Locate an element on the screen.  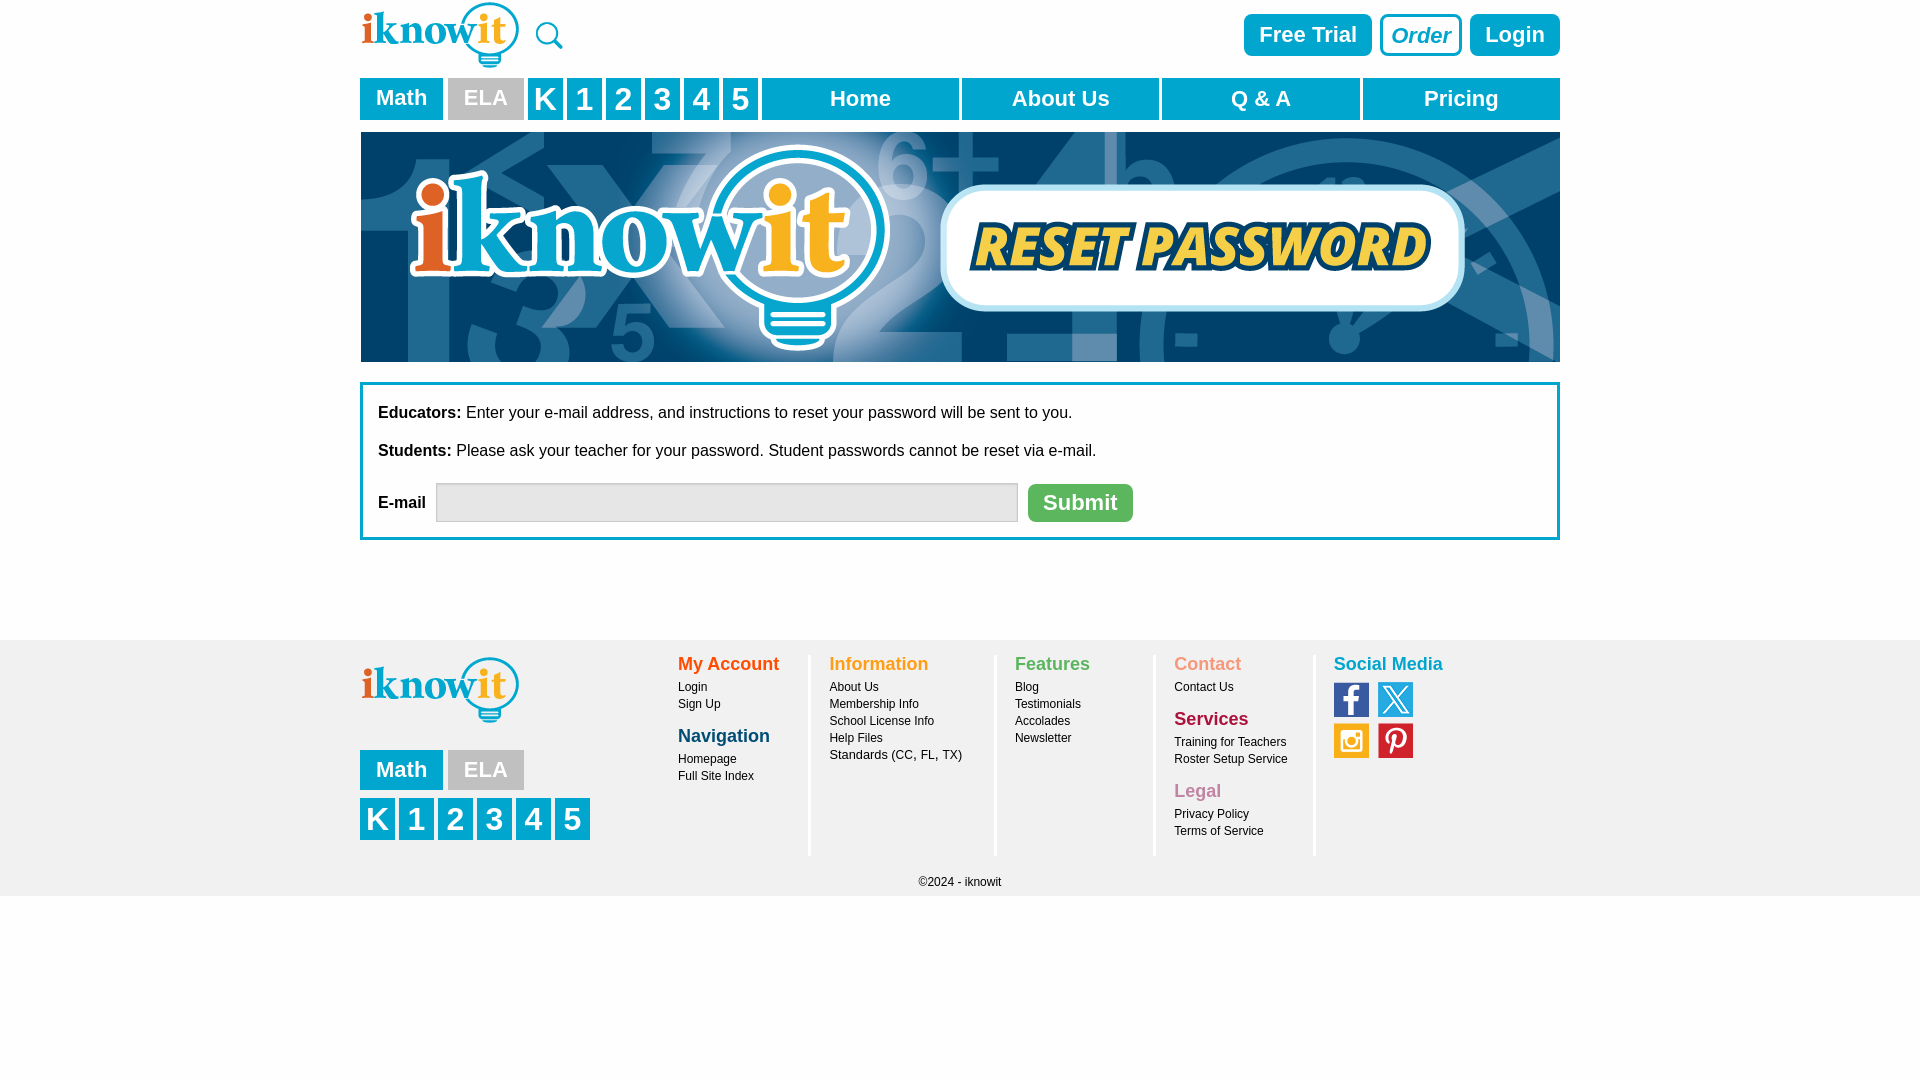
Search Lessons is located at coordinates (548, 34).